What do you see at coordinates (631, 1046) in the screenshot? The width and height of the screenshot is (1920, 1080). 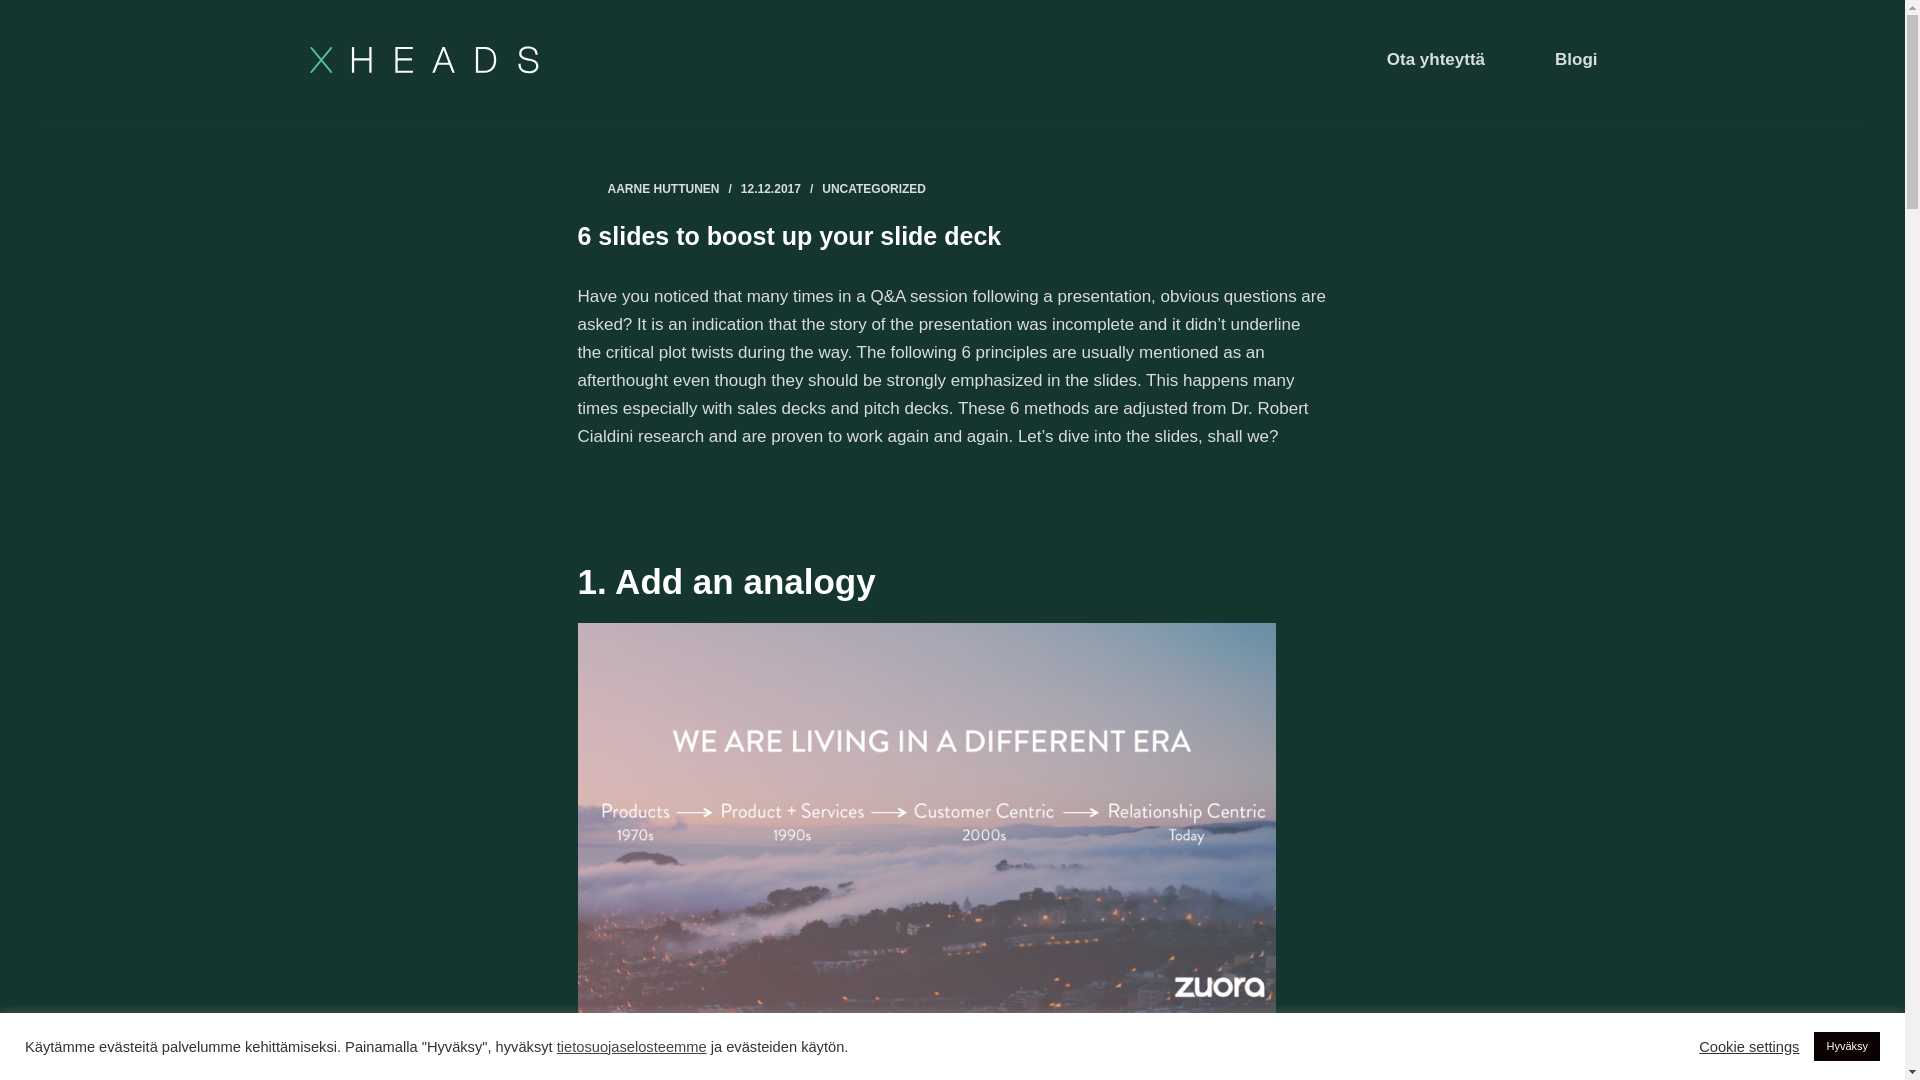 I see `tietosuojaselosteemme` at bounding box center [631, 1046].